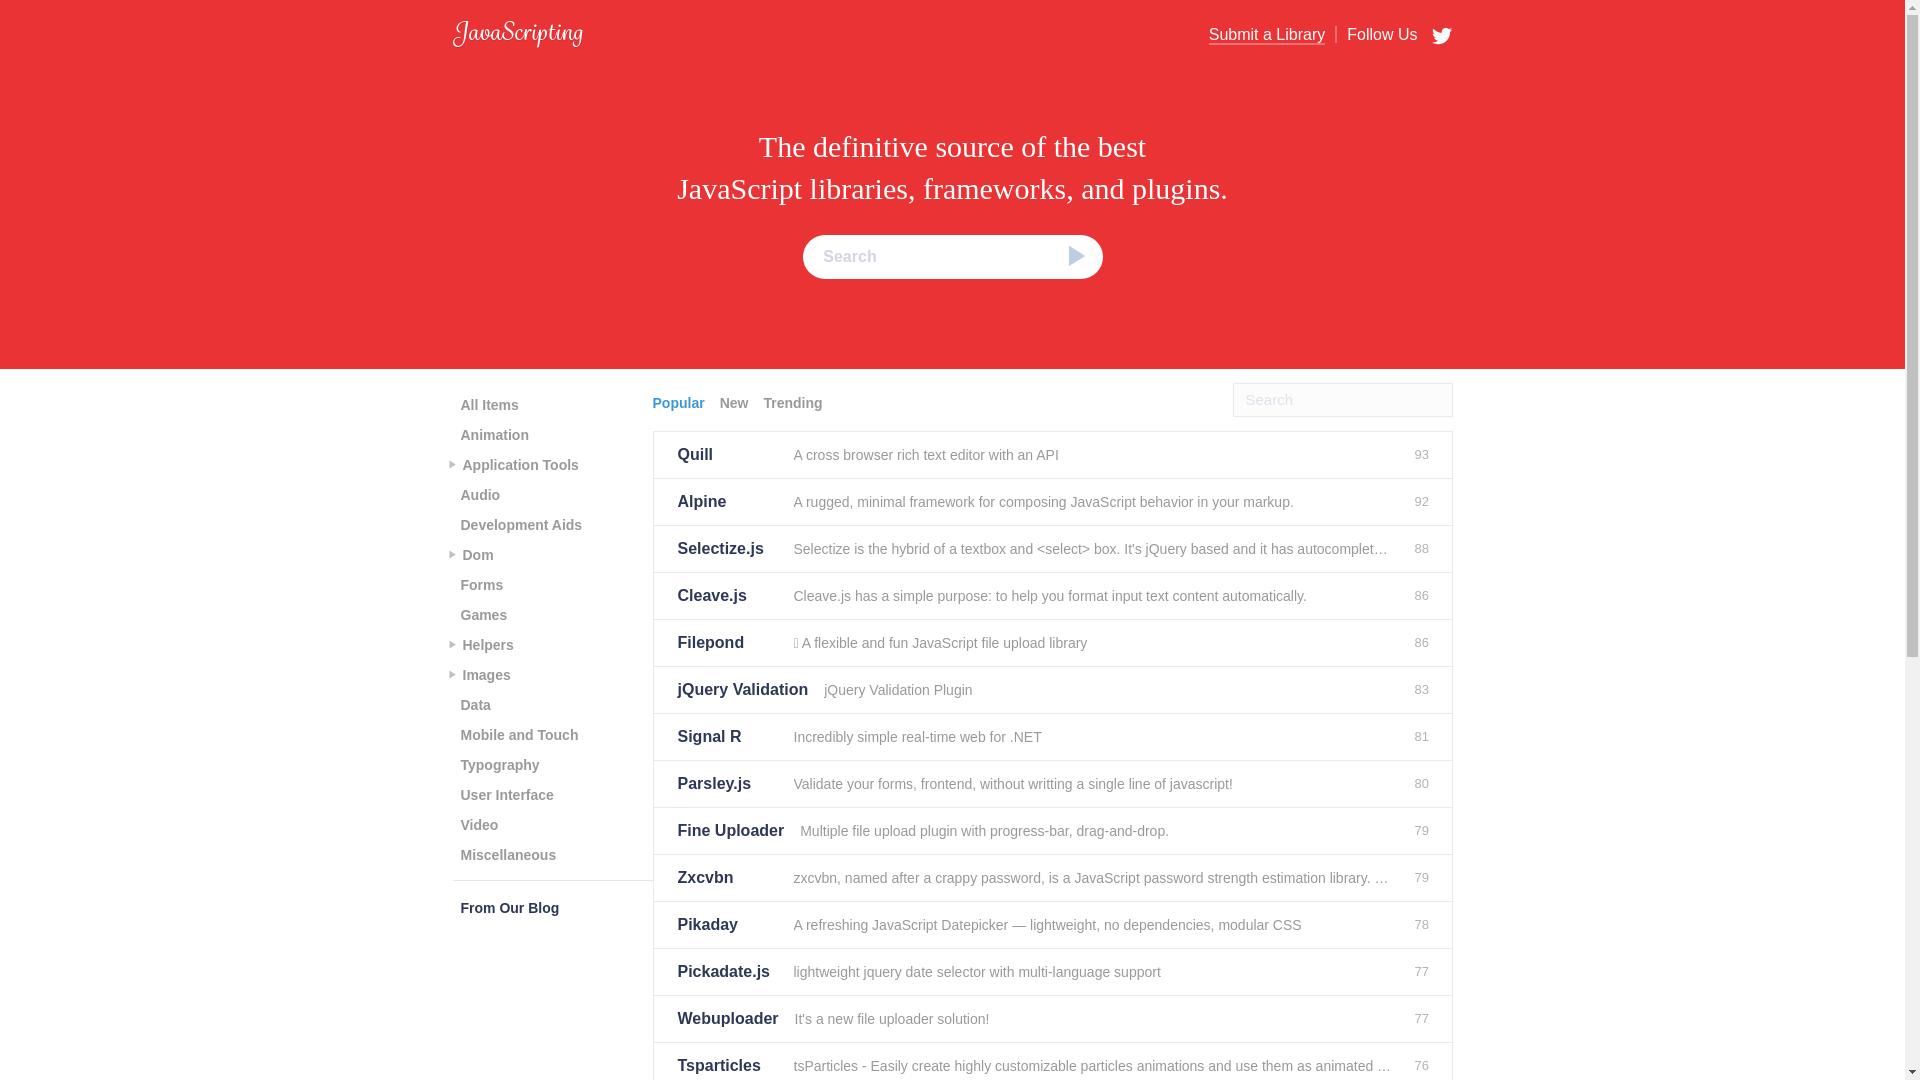  What do you see at coordinates (480, 494) in the screenshot?
I see `Audio` at bounding box center [480, 494].